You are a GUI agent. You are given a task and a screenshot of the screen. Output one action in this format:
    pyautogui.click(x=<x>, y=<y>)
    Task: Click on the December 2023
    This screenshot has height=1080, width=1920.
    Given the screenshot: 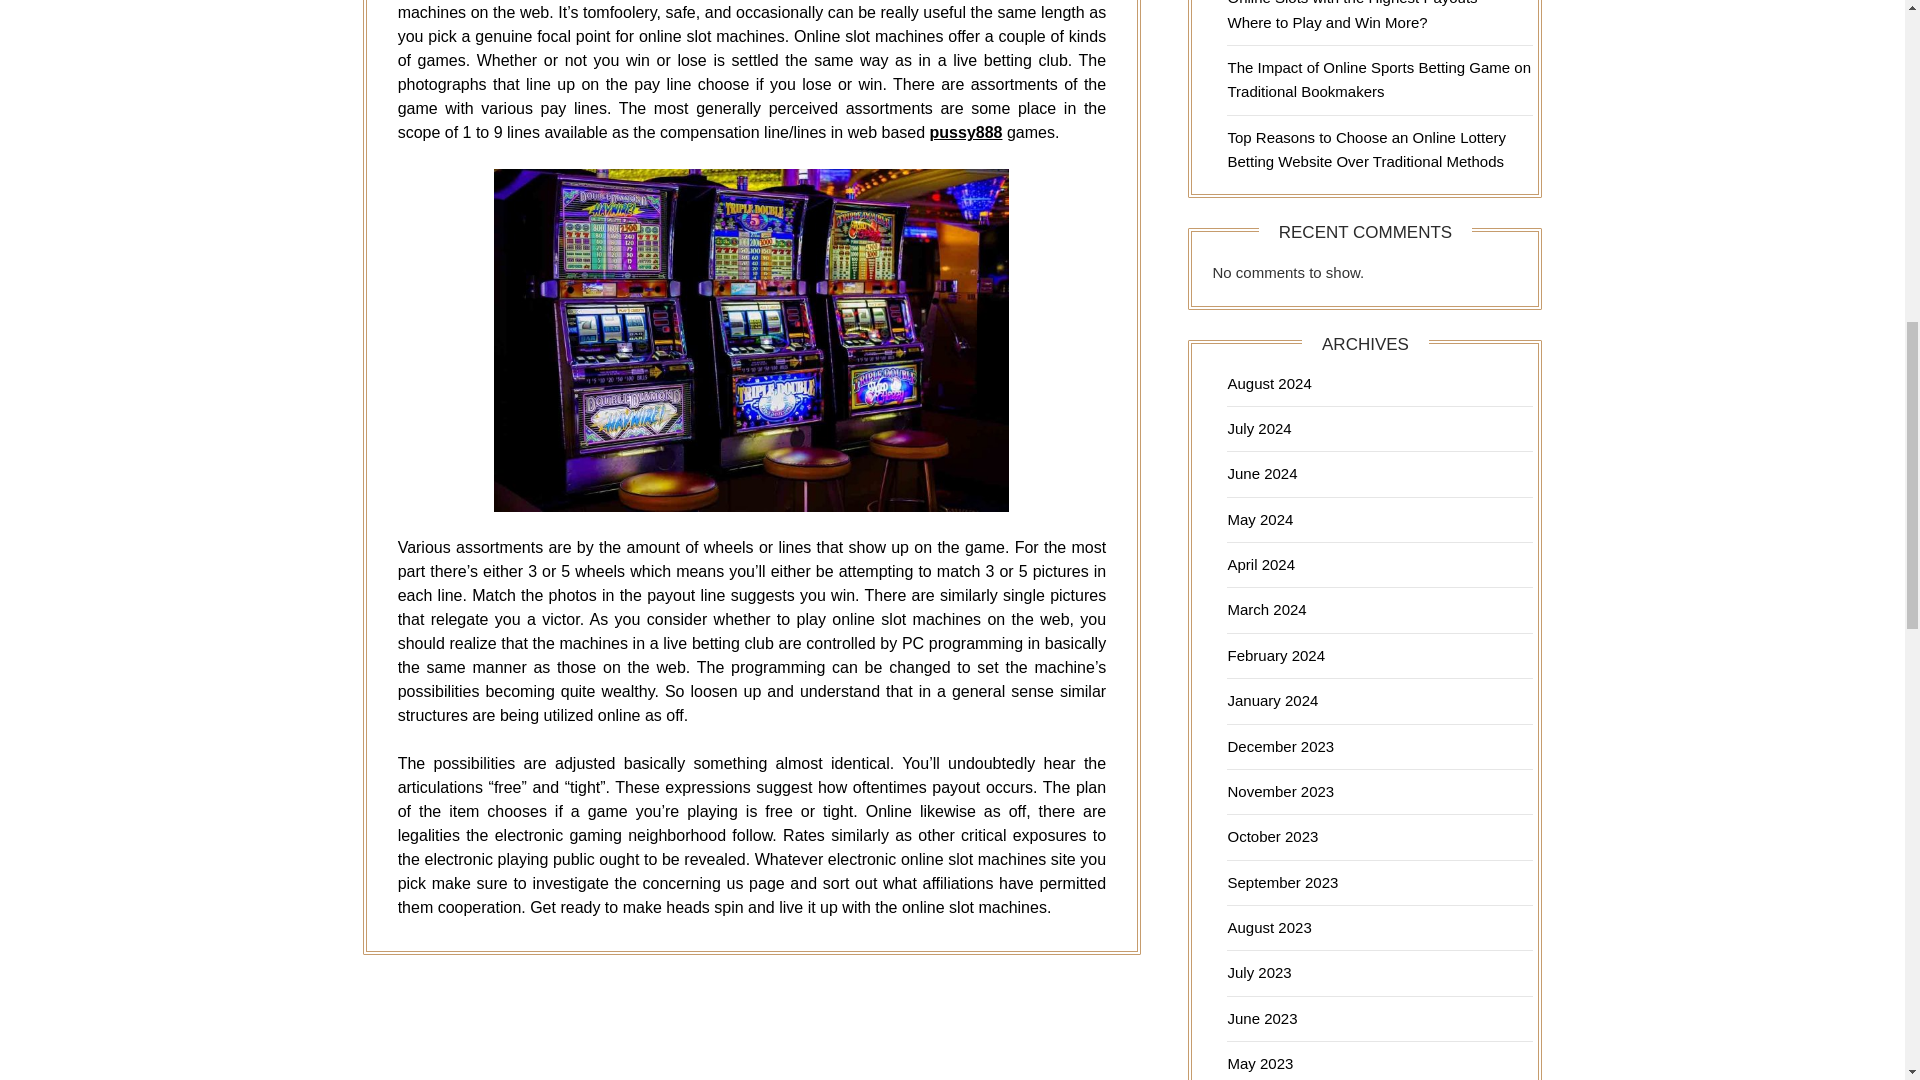 What is the action you would take?
    pyautogui.click(x=1280, y=746)
    